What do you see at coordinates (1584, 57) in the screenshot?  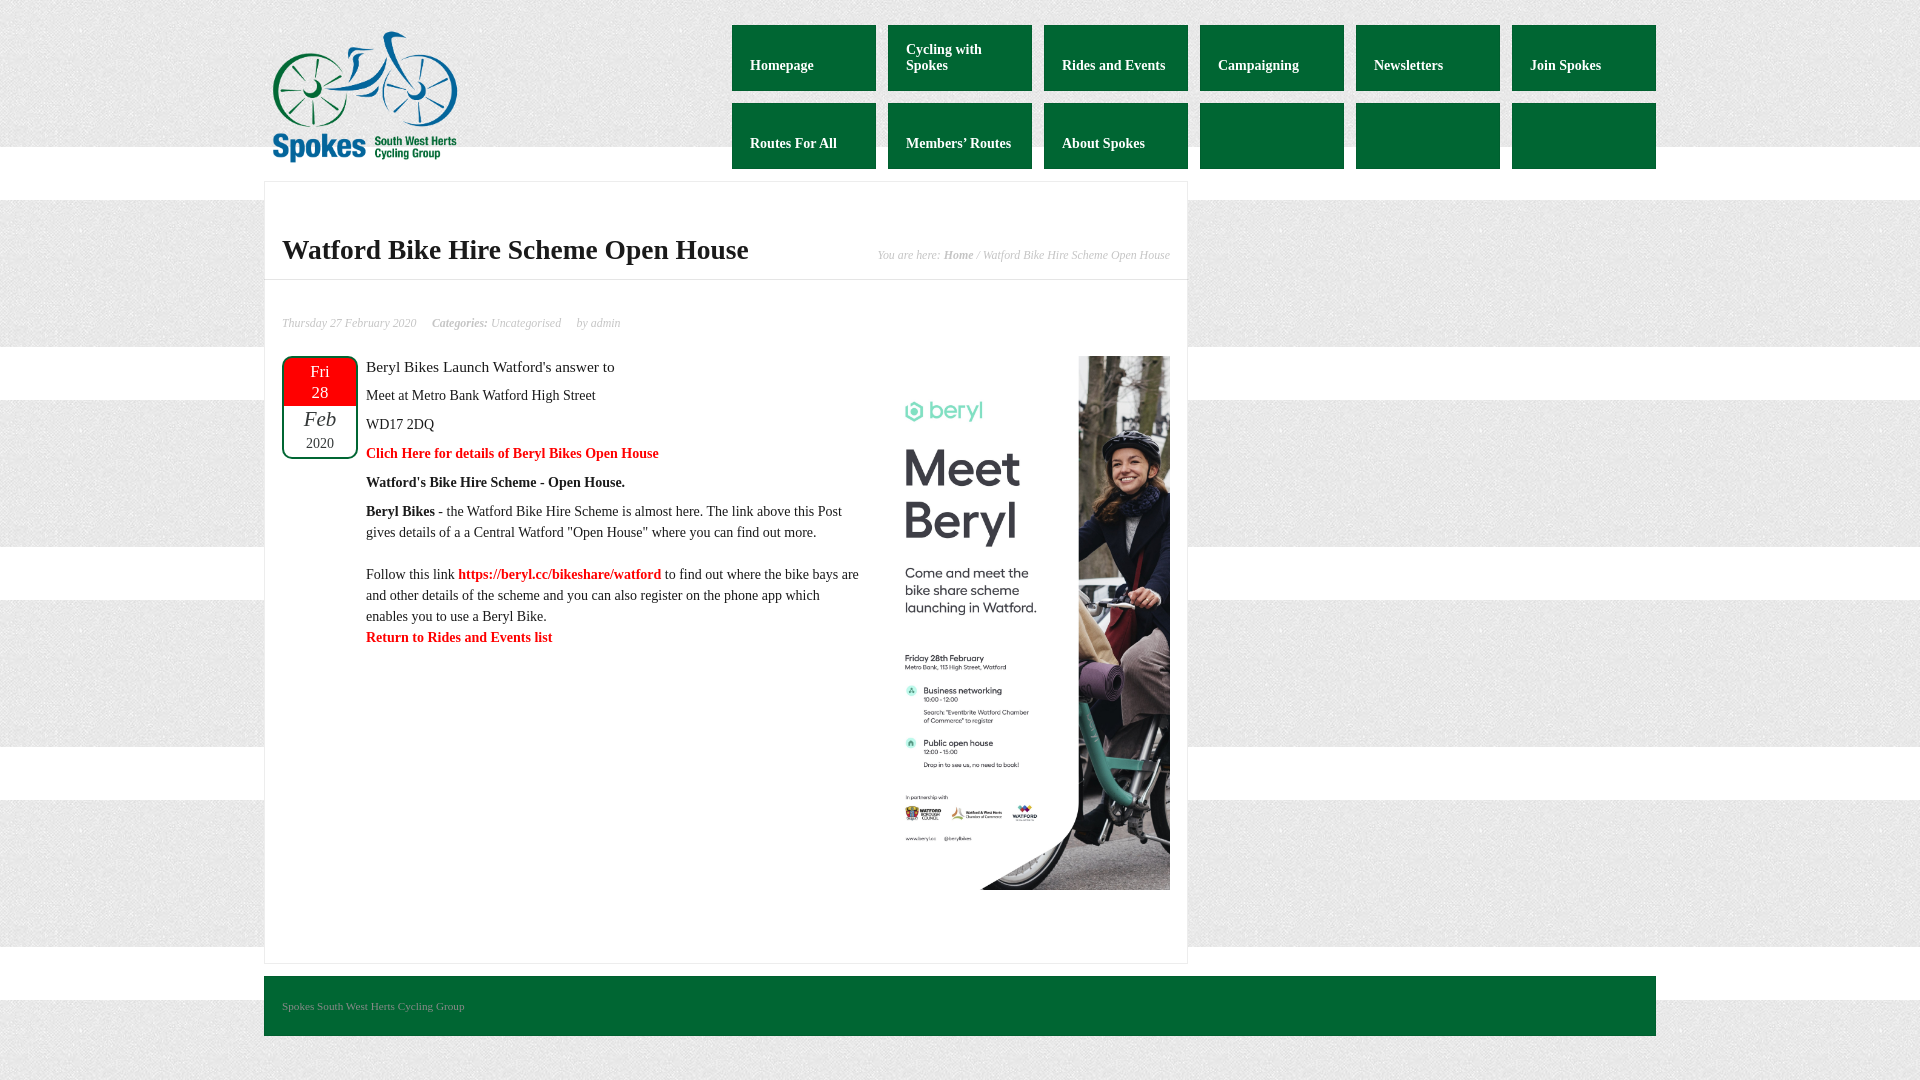 I see `Join Spokes` at bounding box center [1584, 57].